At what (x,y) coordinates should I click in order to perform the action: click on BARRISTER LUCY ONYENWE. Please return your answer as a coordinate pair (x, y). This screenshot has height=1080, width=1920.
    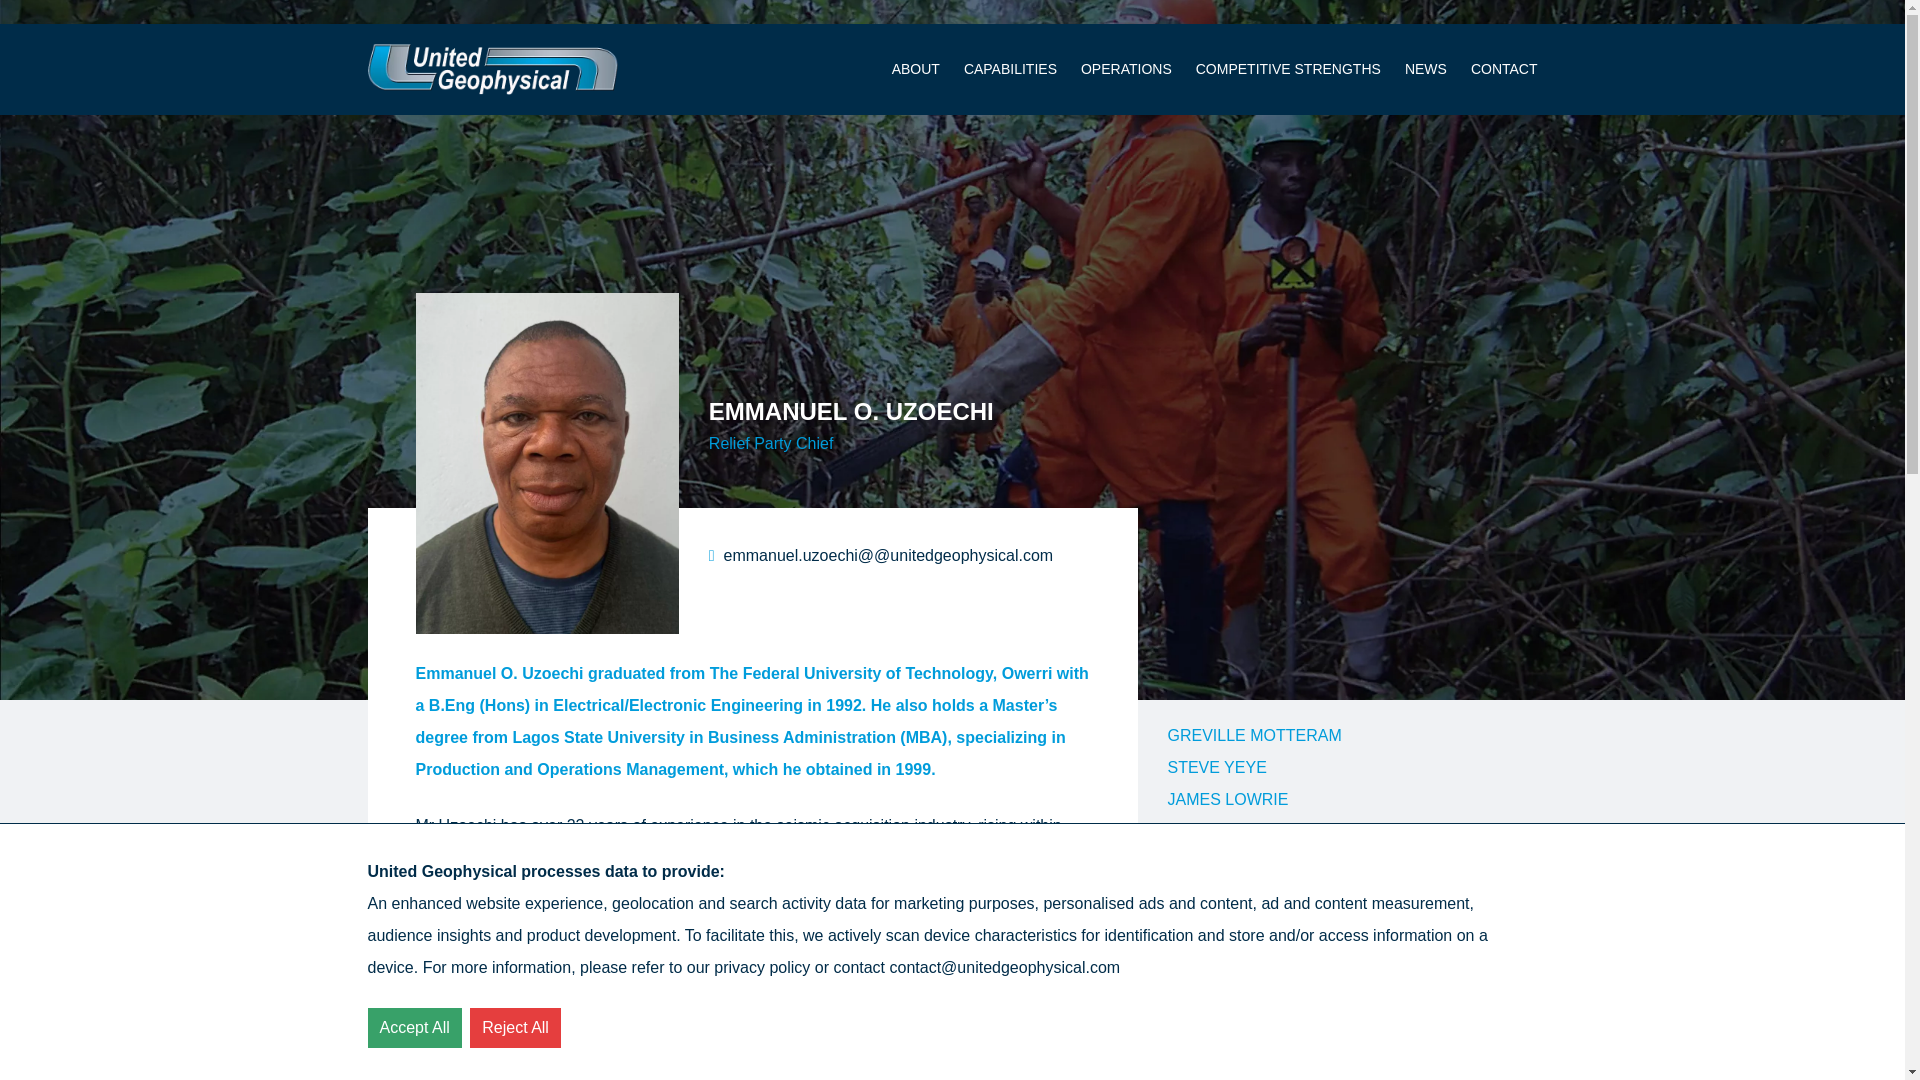
    Looking at the image, I should click on (1280, 991).